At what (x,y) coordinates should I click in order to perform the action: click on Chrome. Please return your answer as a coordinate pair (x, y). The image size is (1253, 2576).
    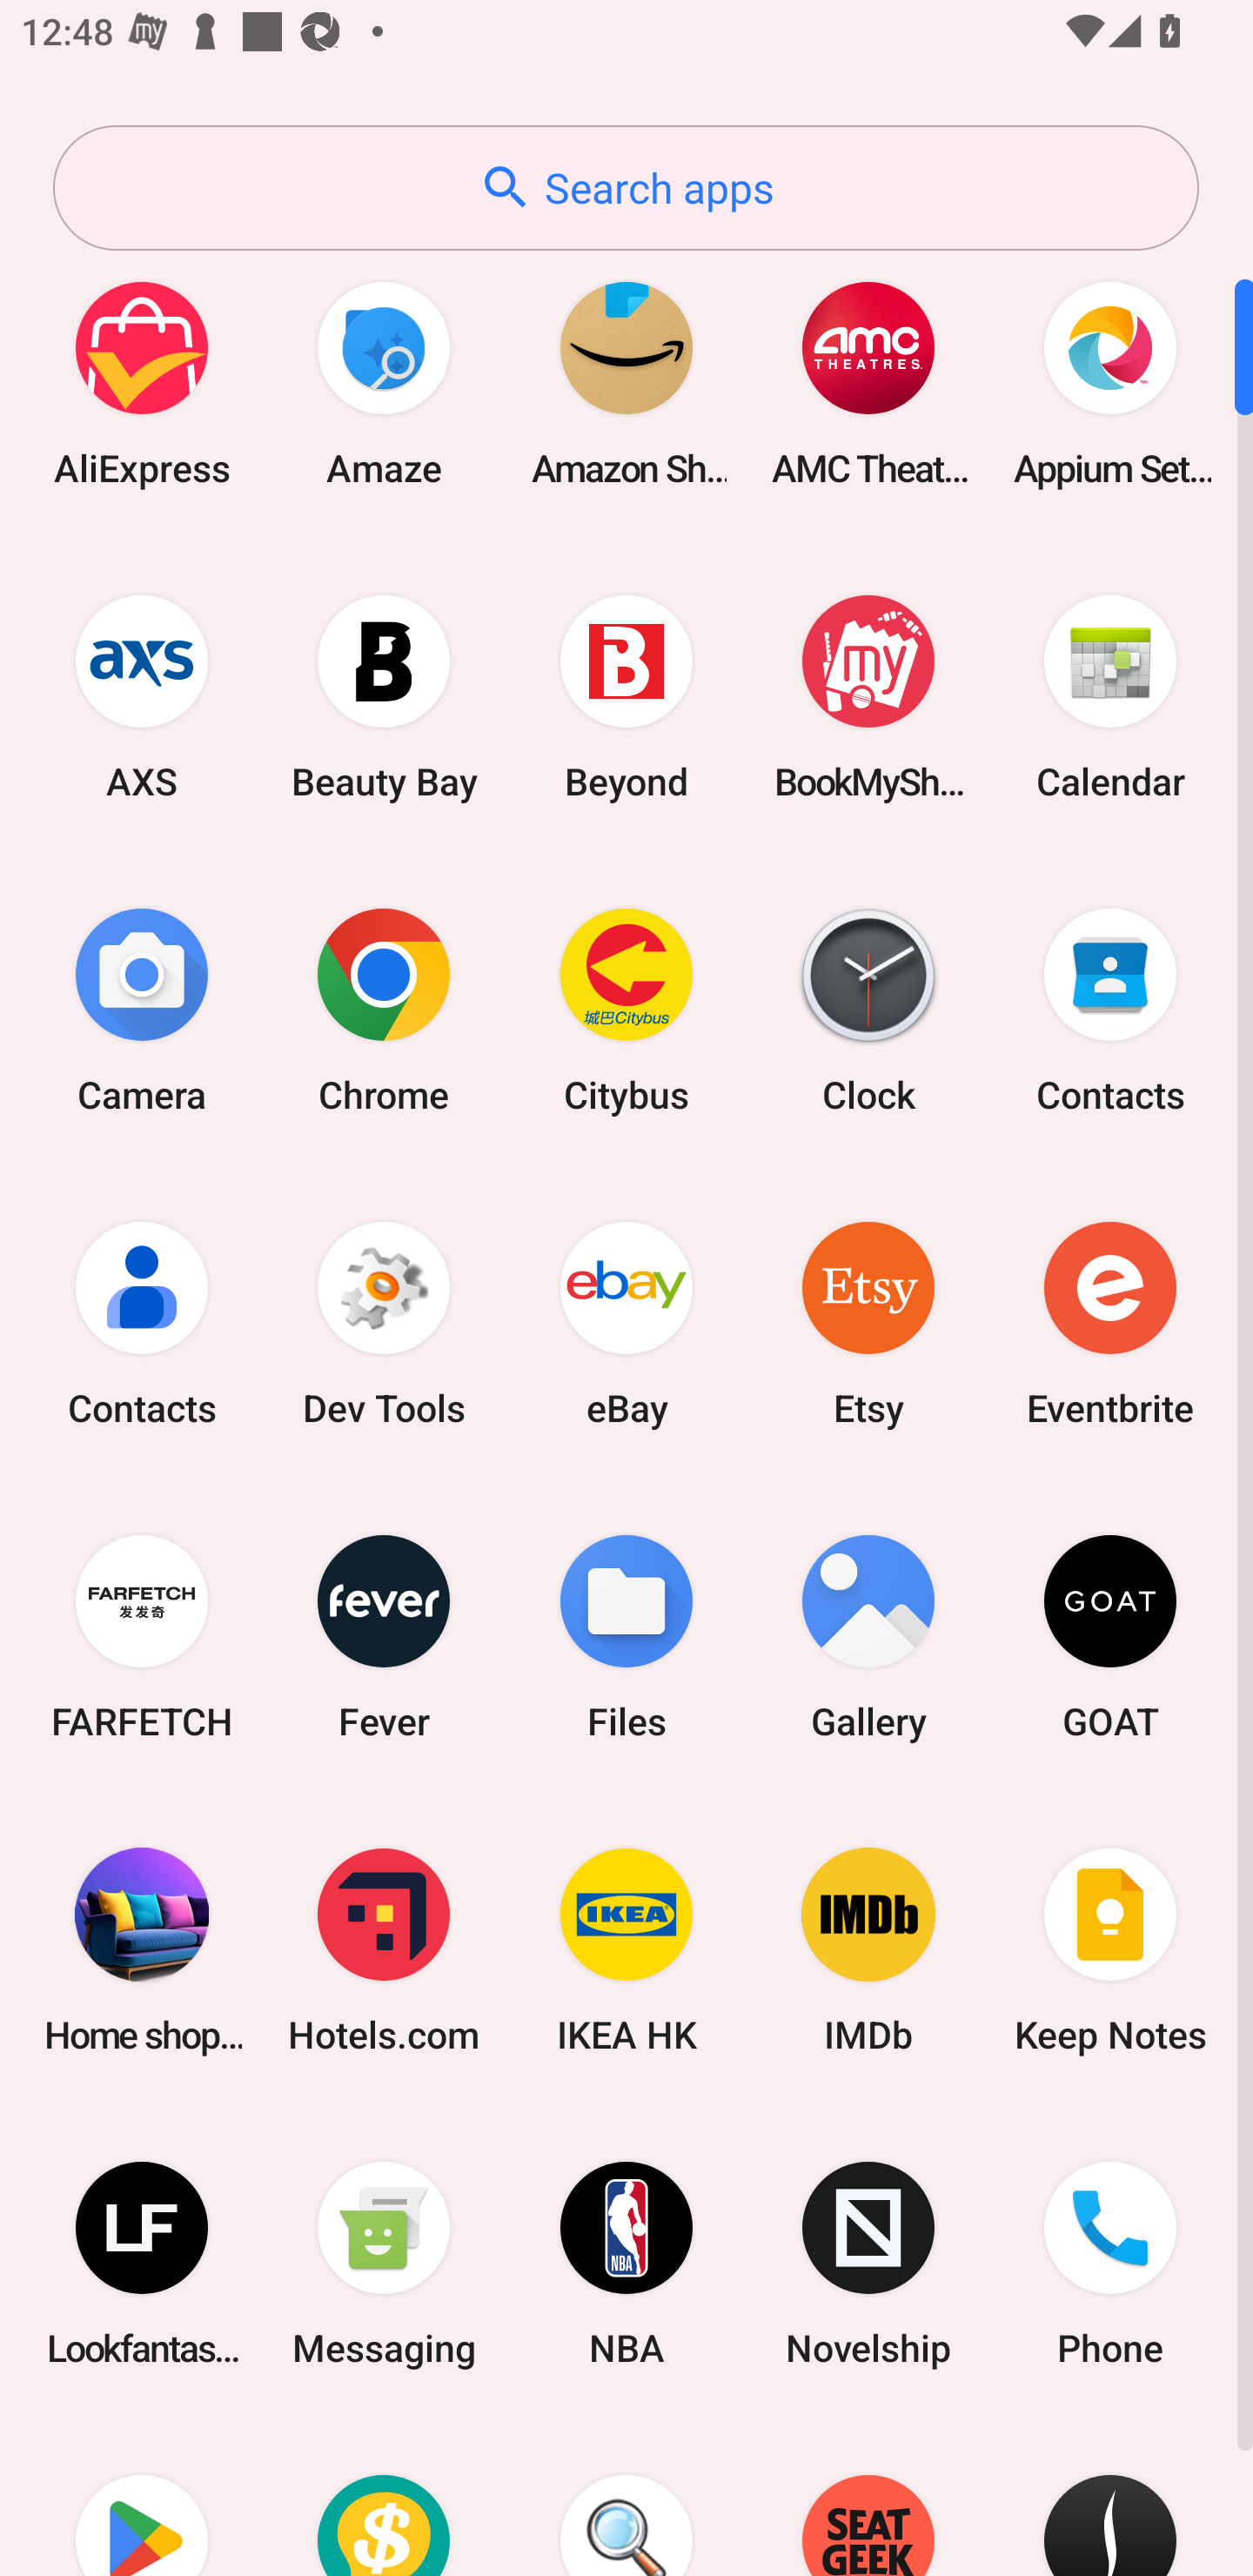
    Looking at the image, I should click on (384, 1010).